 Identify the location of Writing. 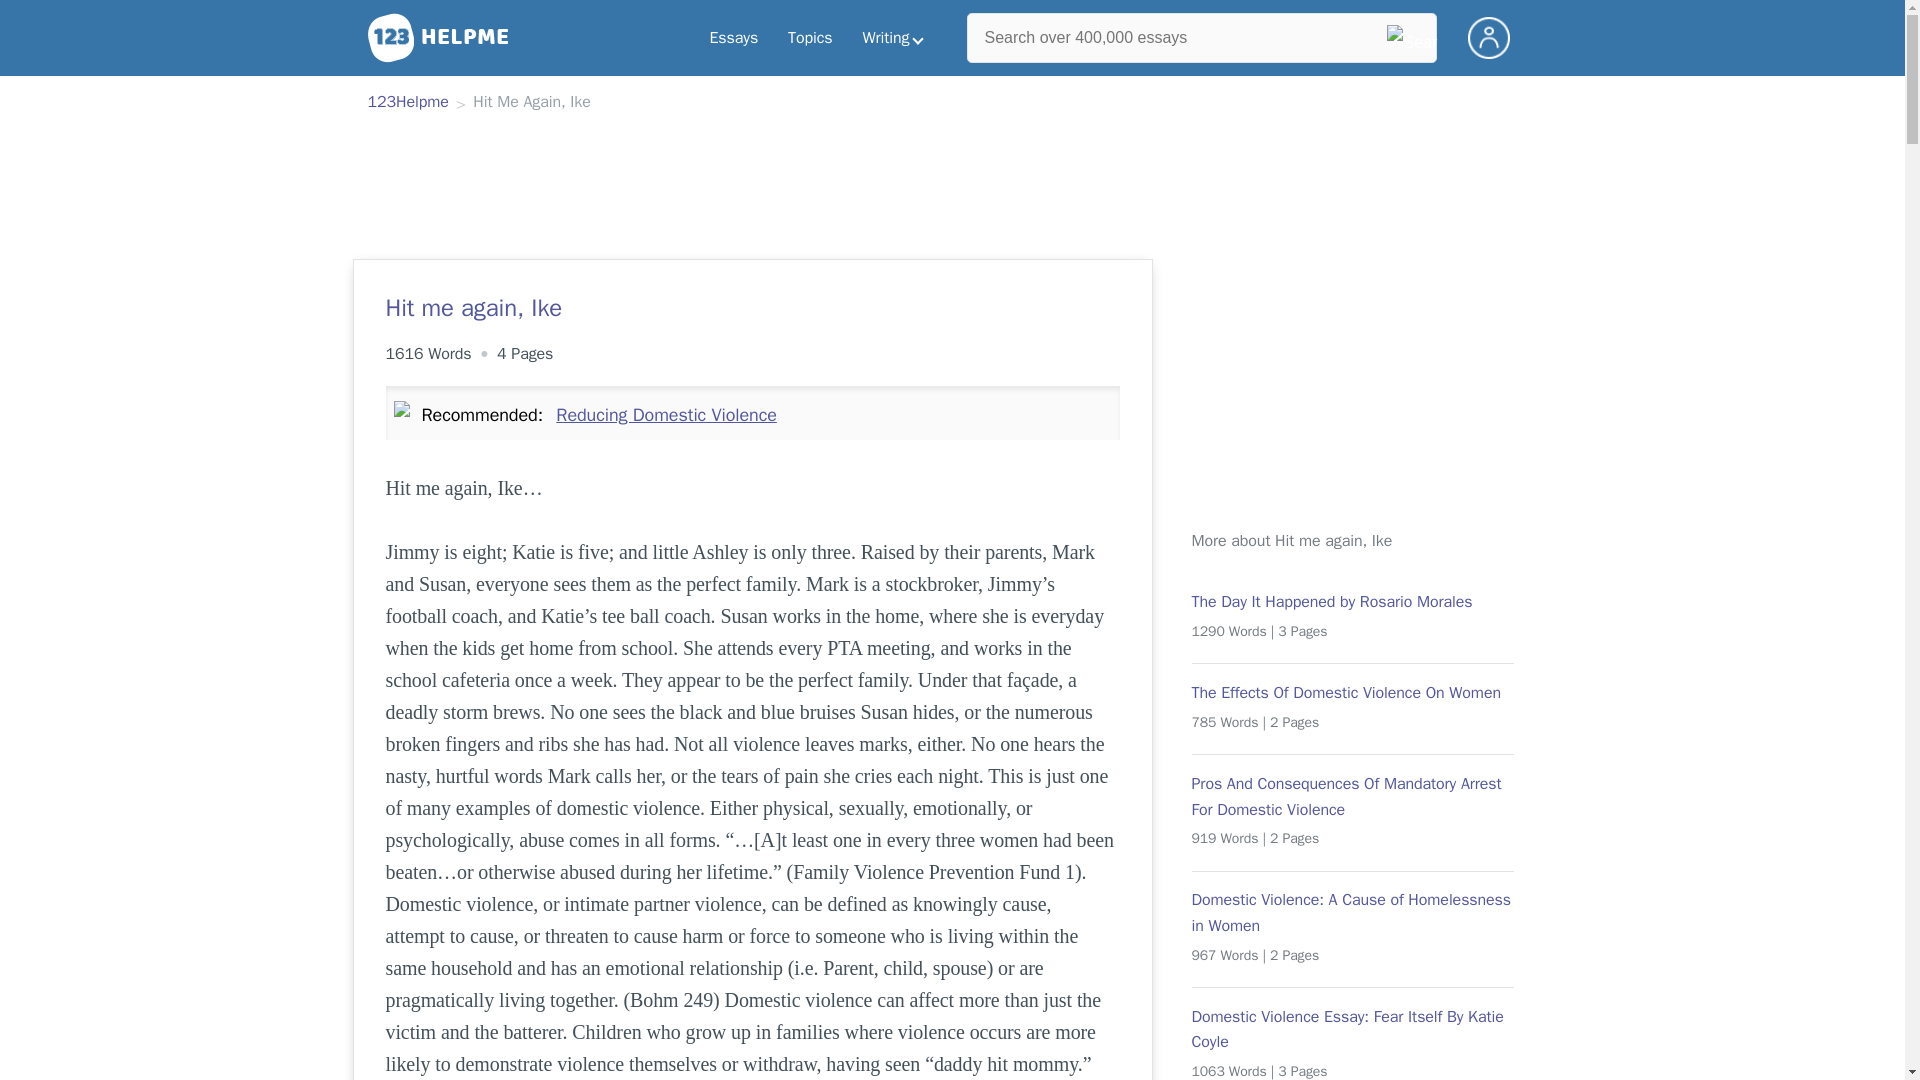
(893, 38).